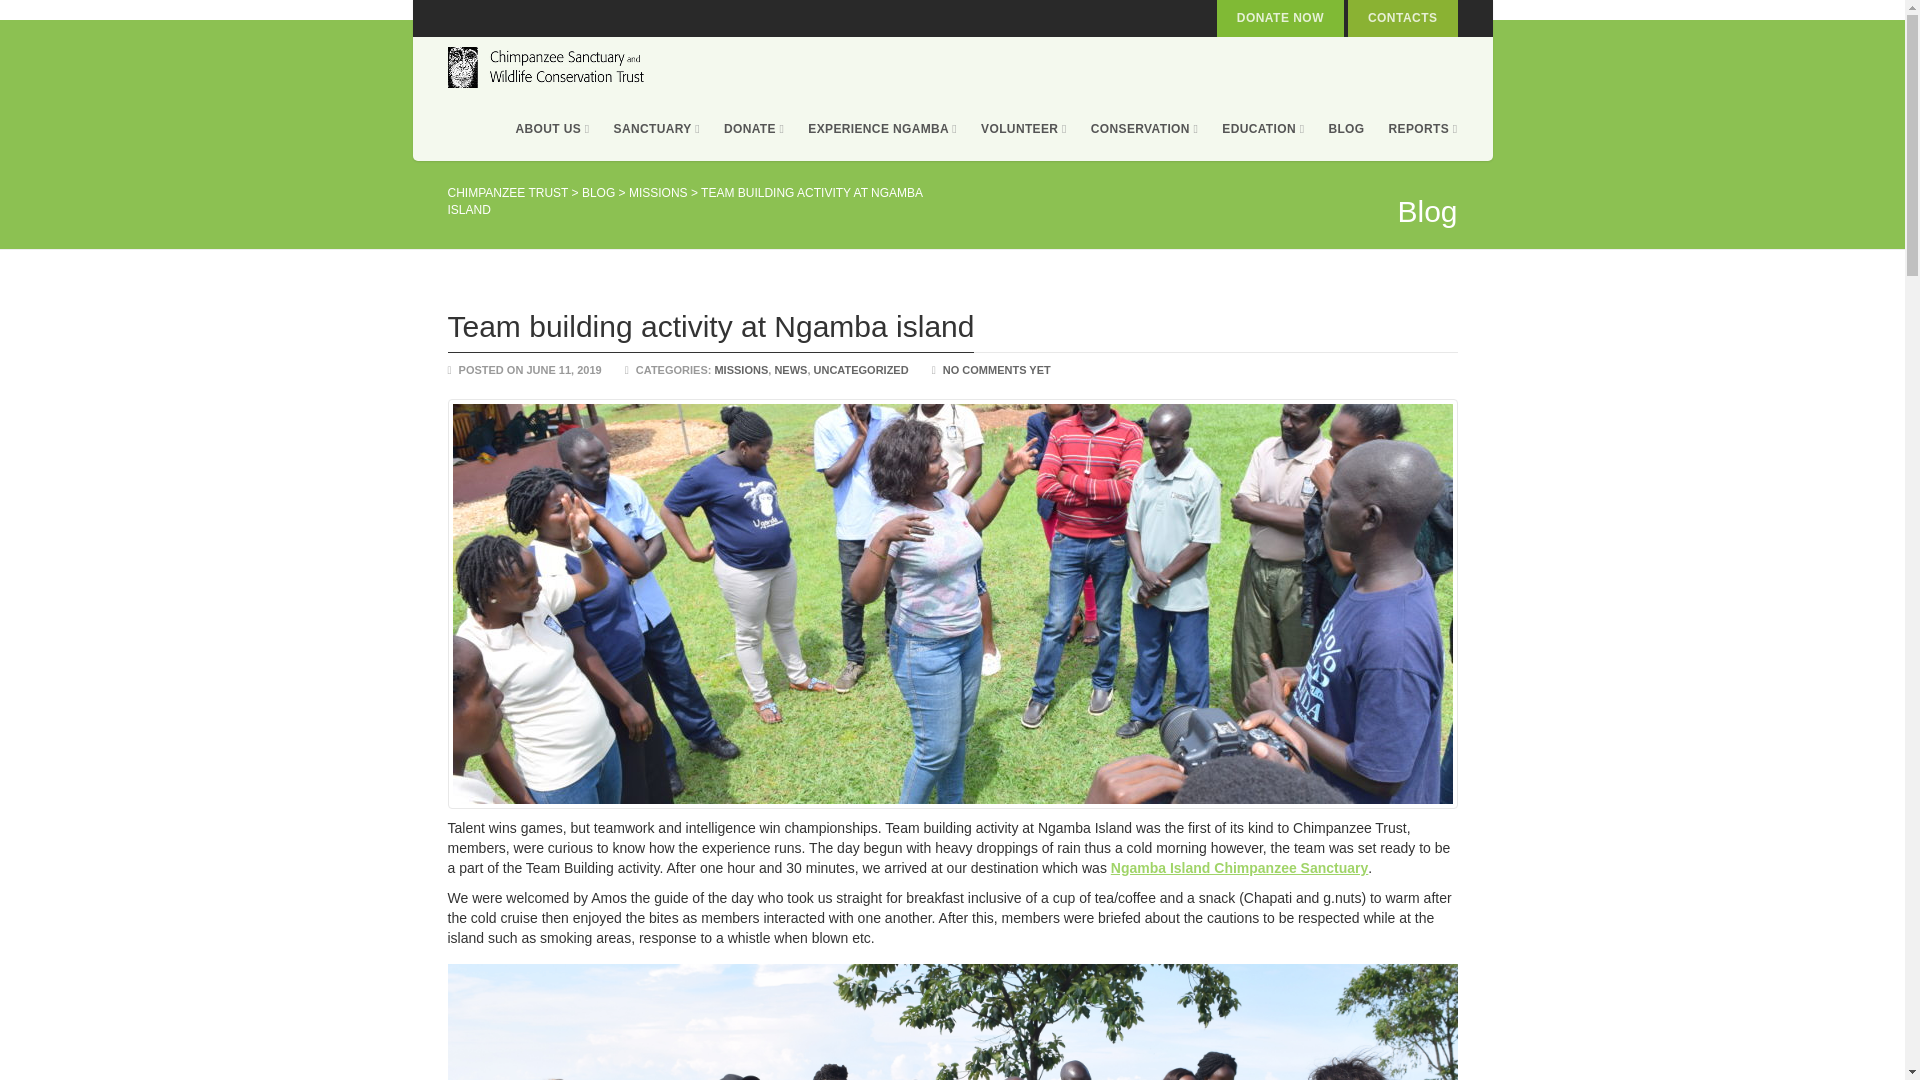 The height and width of the screenshot is (1080, 1920). I want to click on DONATE NOW, so click(1280, 18).